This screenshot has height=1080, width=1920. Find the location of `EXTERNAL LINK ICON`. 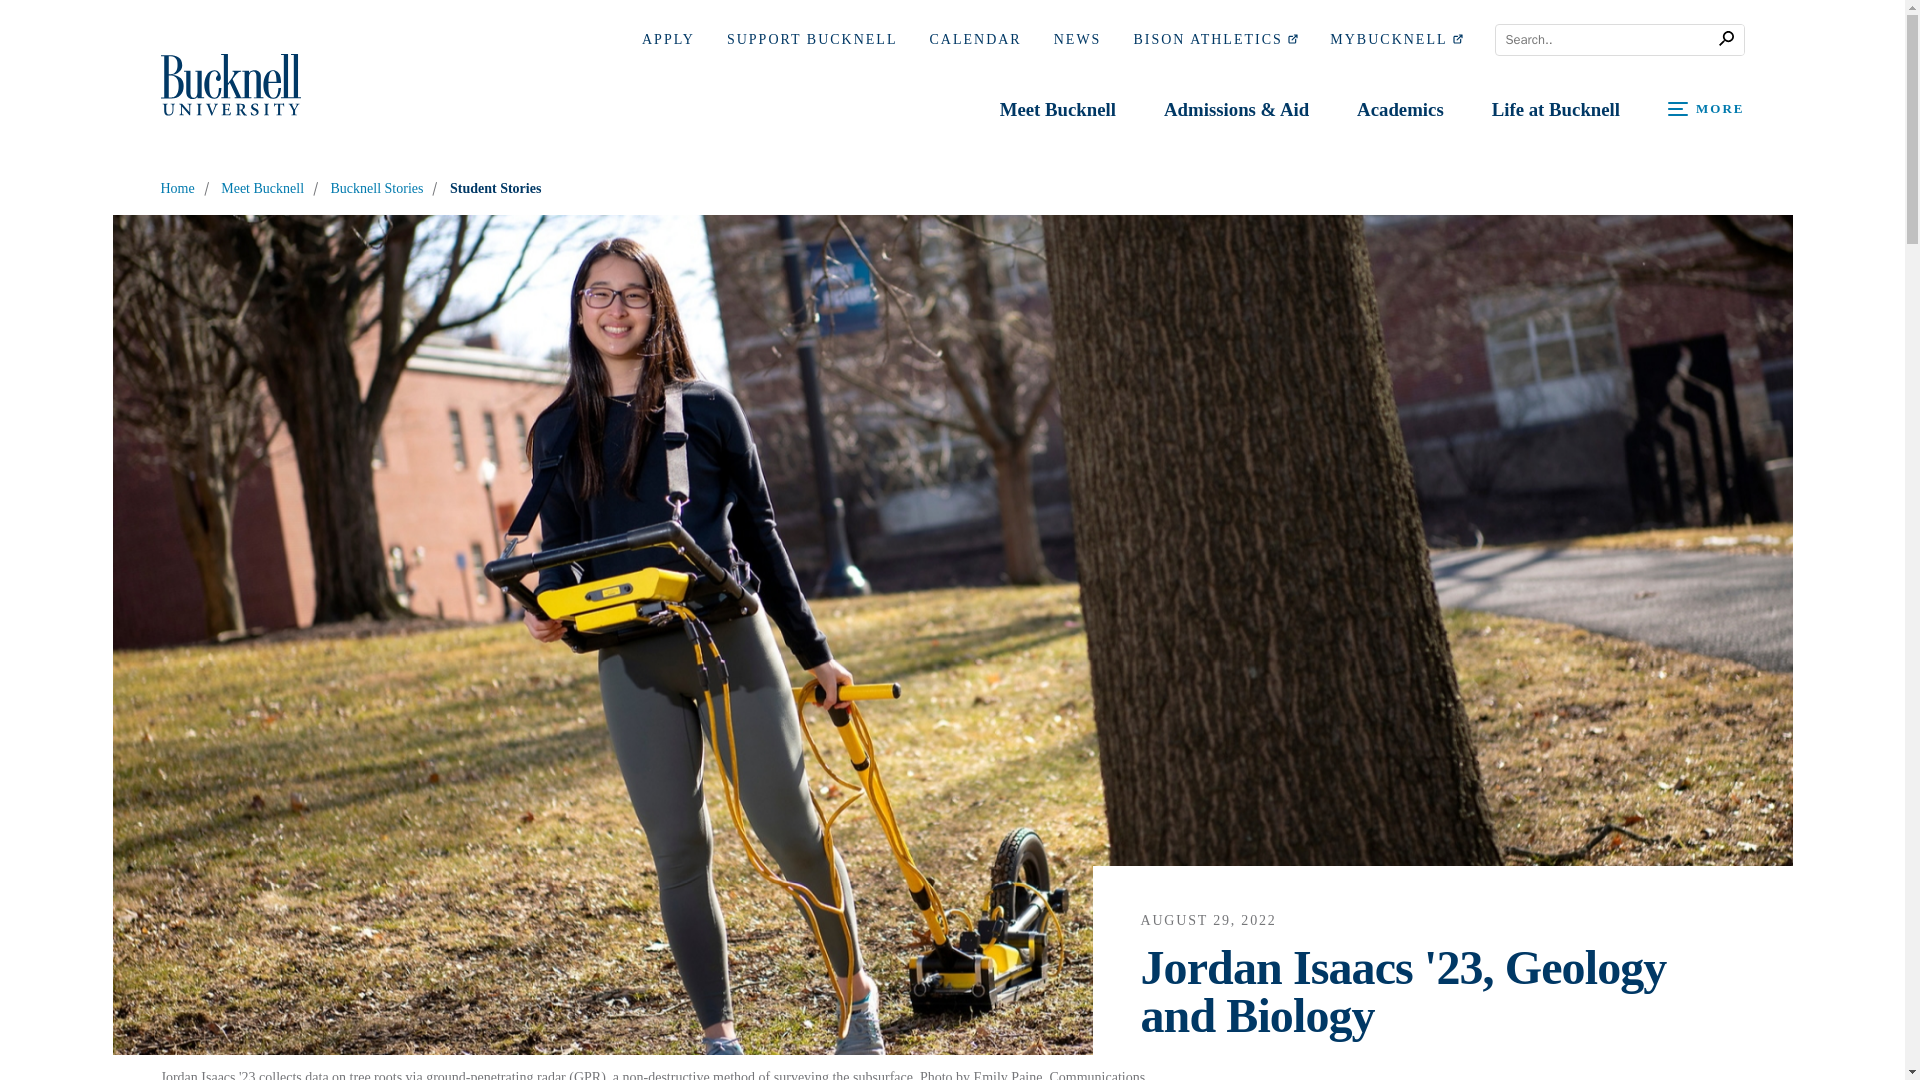

EXTERNAL LINK ICON is located at coordinates (1292, 38).